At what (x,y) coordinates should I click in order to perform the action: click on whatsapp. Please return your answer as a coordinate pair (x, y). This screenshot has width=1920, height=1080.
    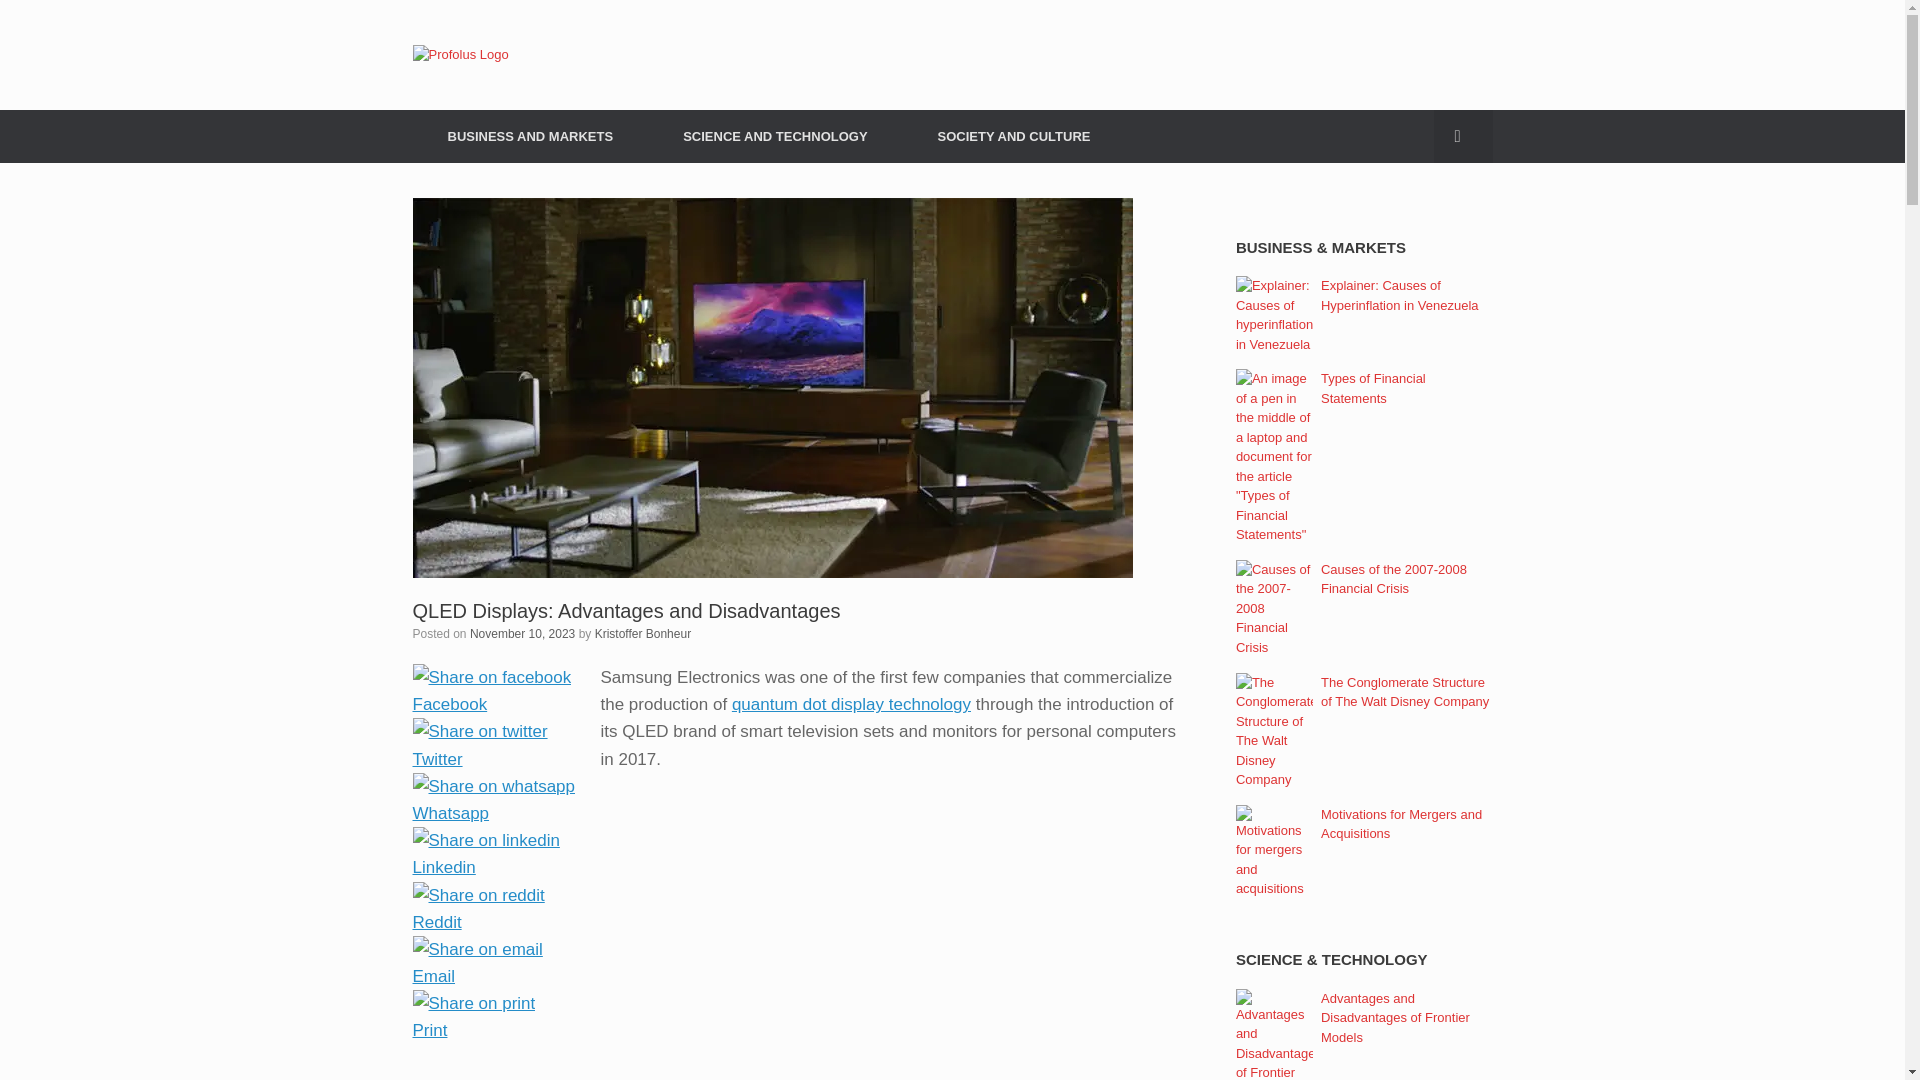
    Looking at the image, I should click on (493, 786).